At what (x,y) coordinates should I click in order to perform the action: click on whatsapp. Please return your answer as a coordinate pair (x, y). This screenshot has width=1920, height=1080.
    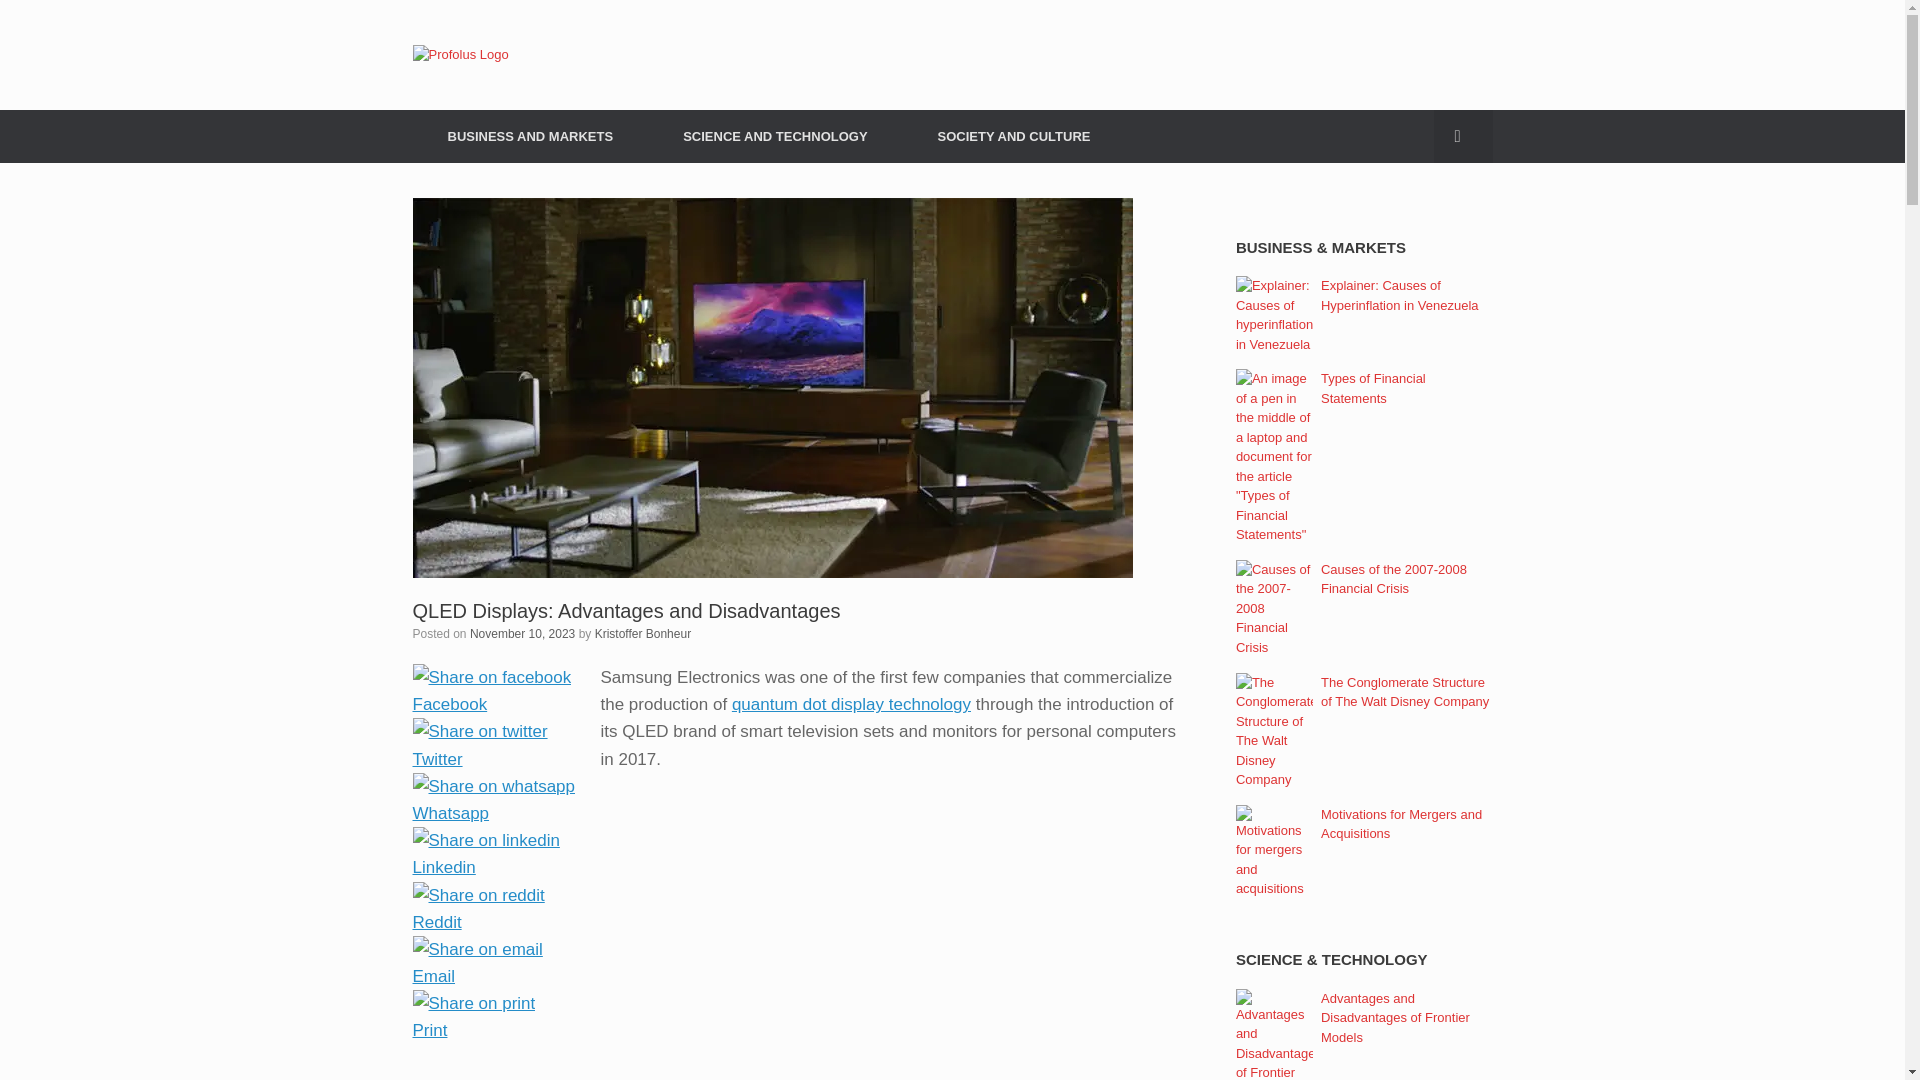
    Looking at the image, I should click on (493, 786).